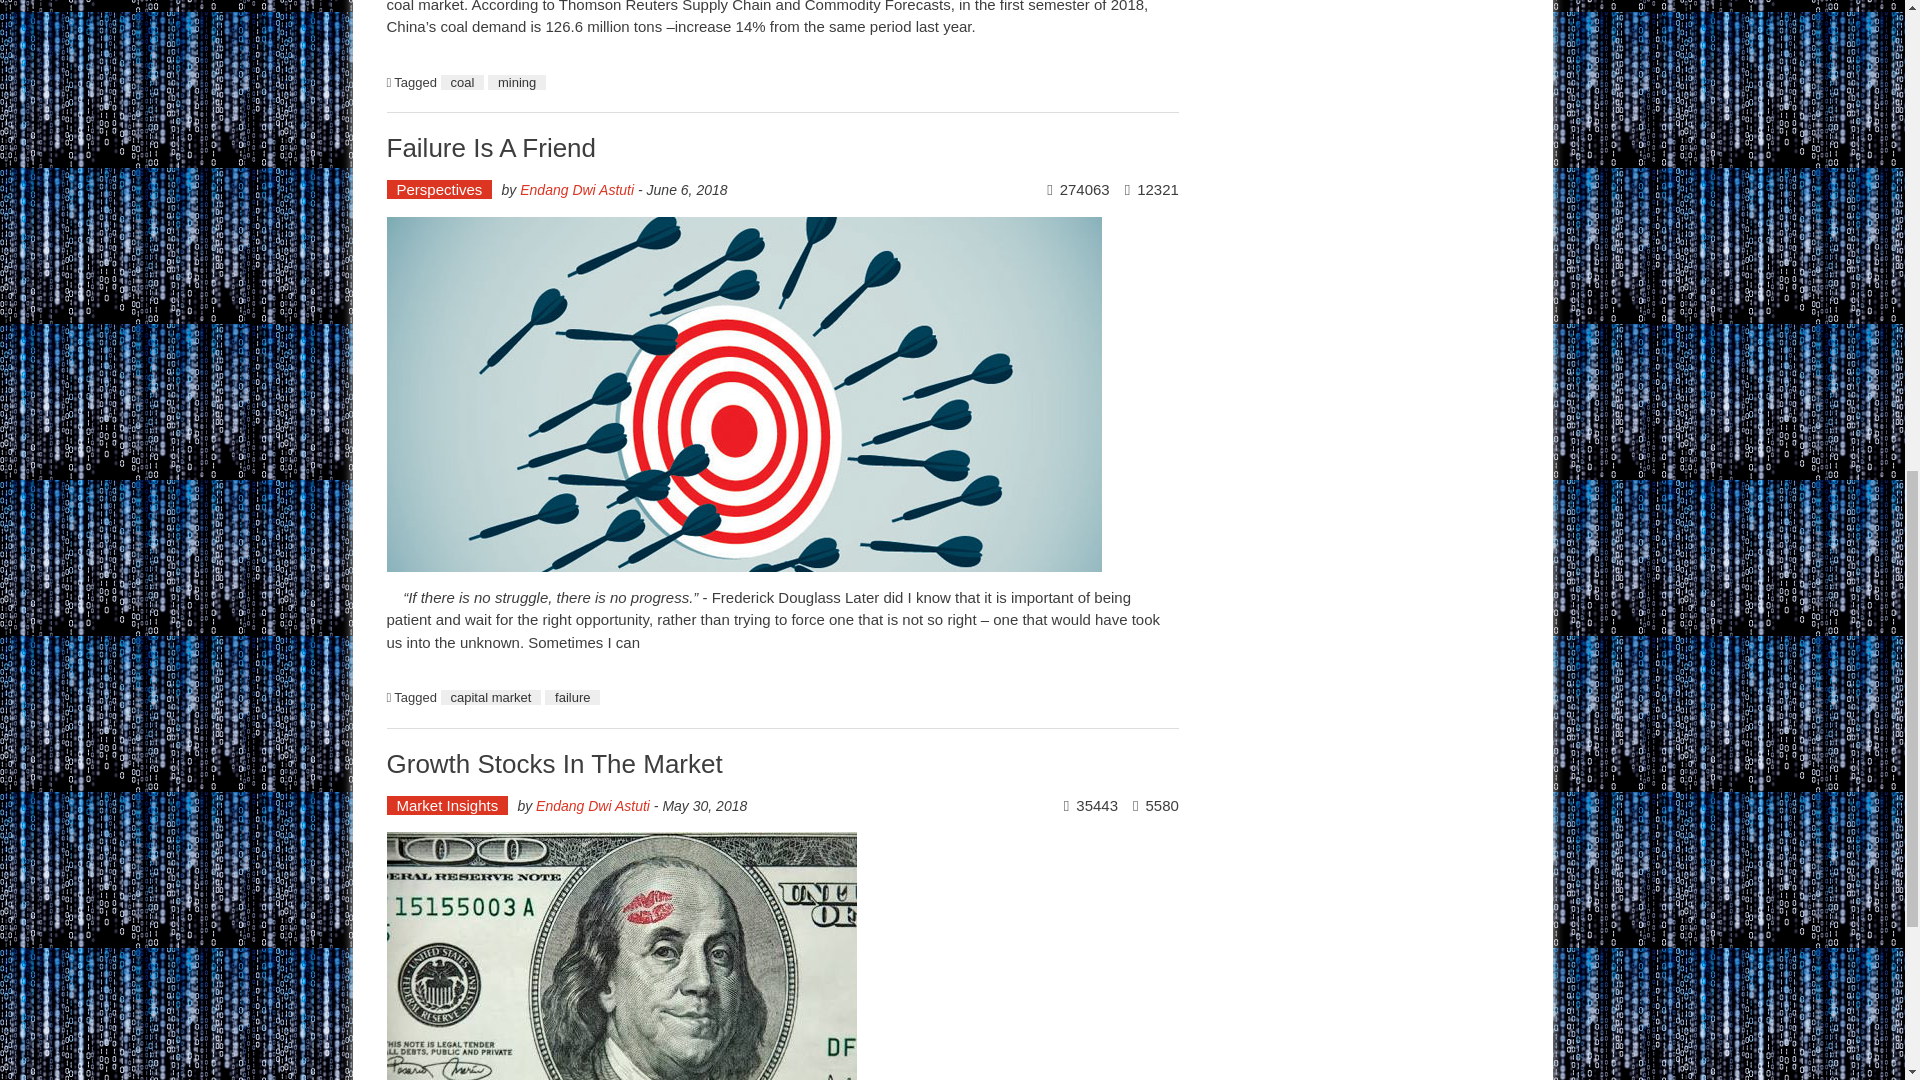 The height and width of the screenshot is (1080, 1920). Describe the element at coordinates (576, 190) in the screenshot. I see `Endang Dwi Astuti` at that location.